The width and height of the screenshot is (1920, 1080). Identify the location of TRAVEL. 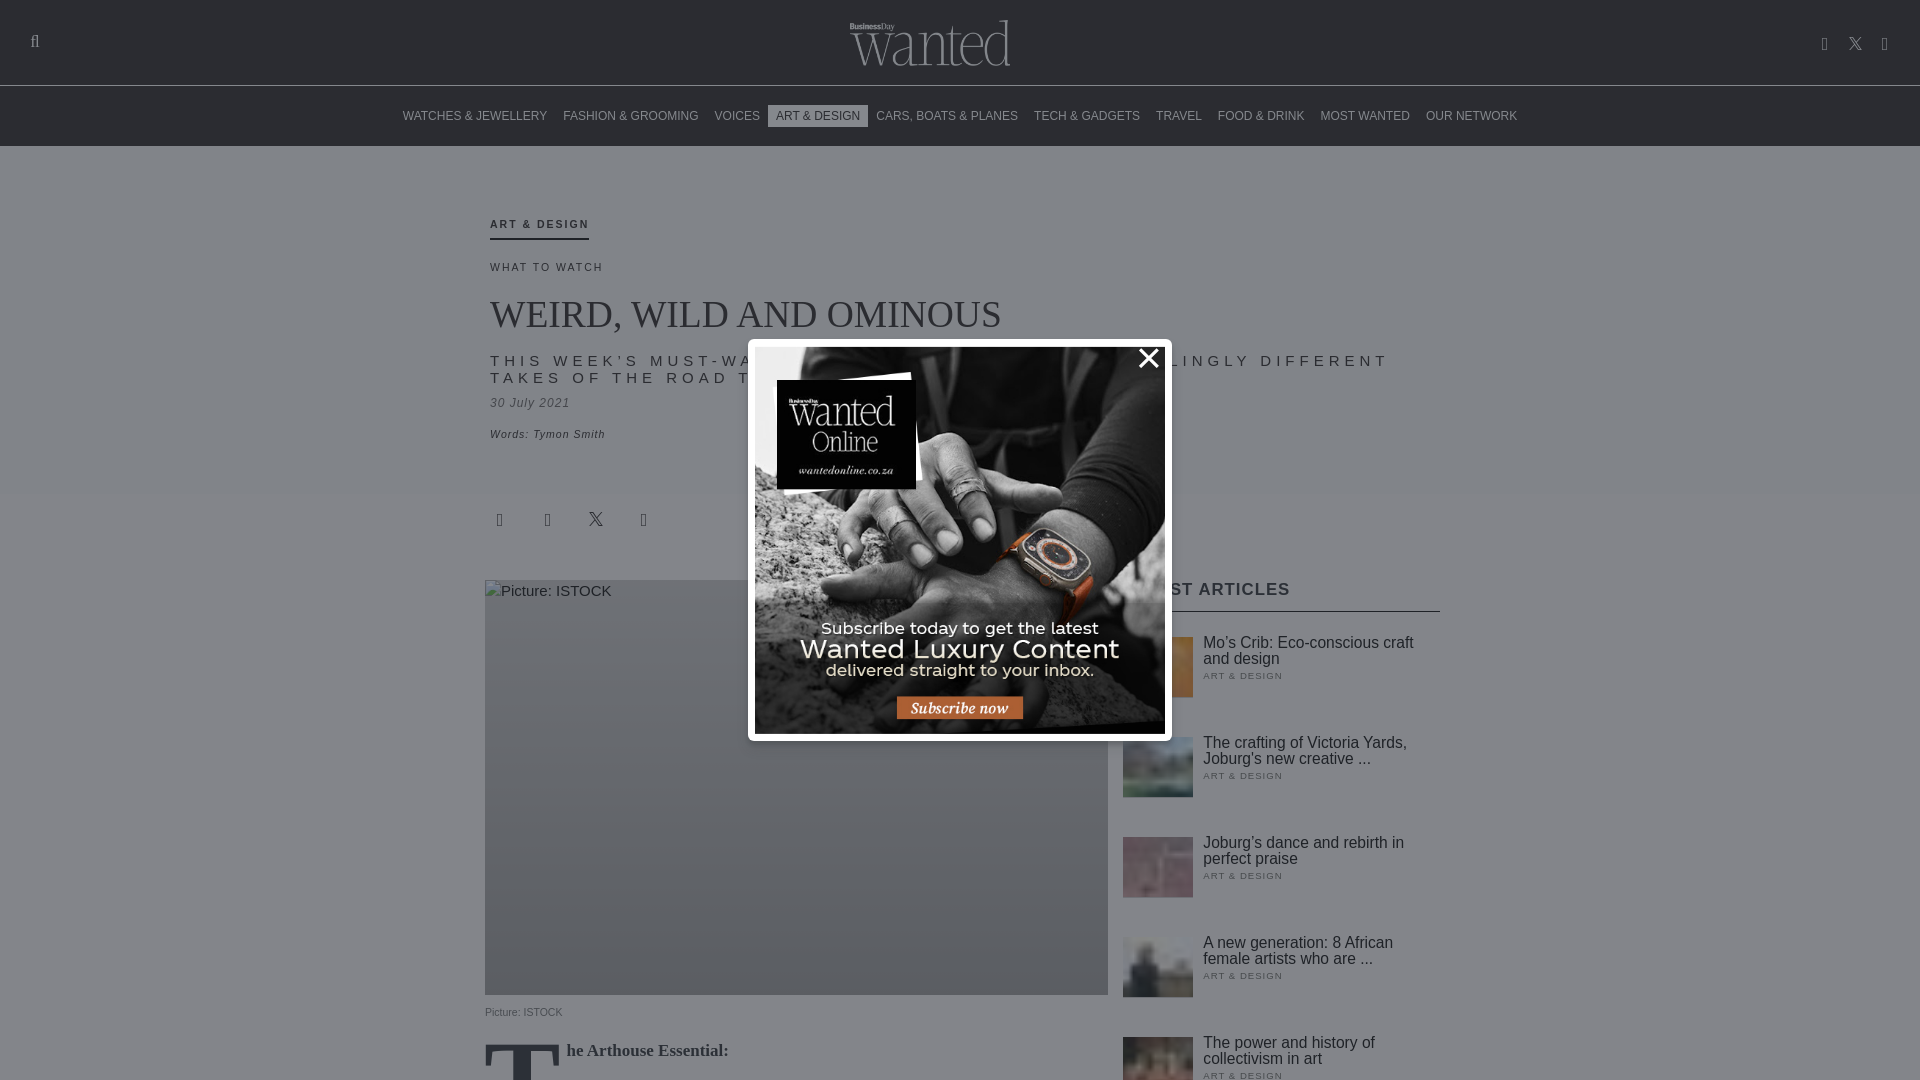
(1178, 116).